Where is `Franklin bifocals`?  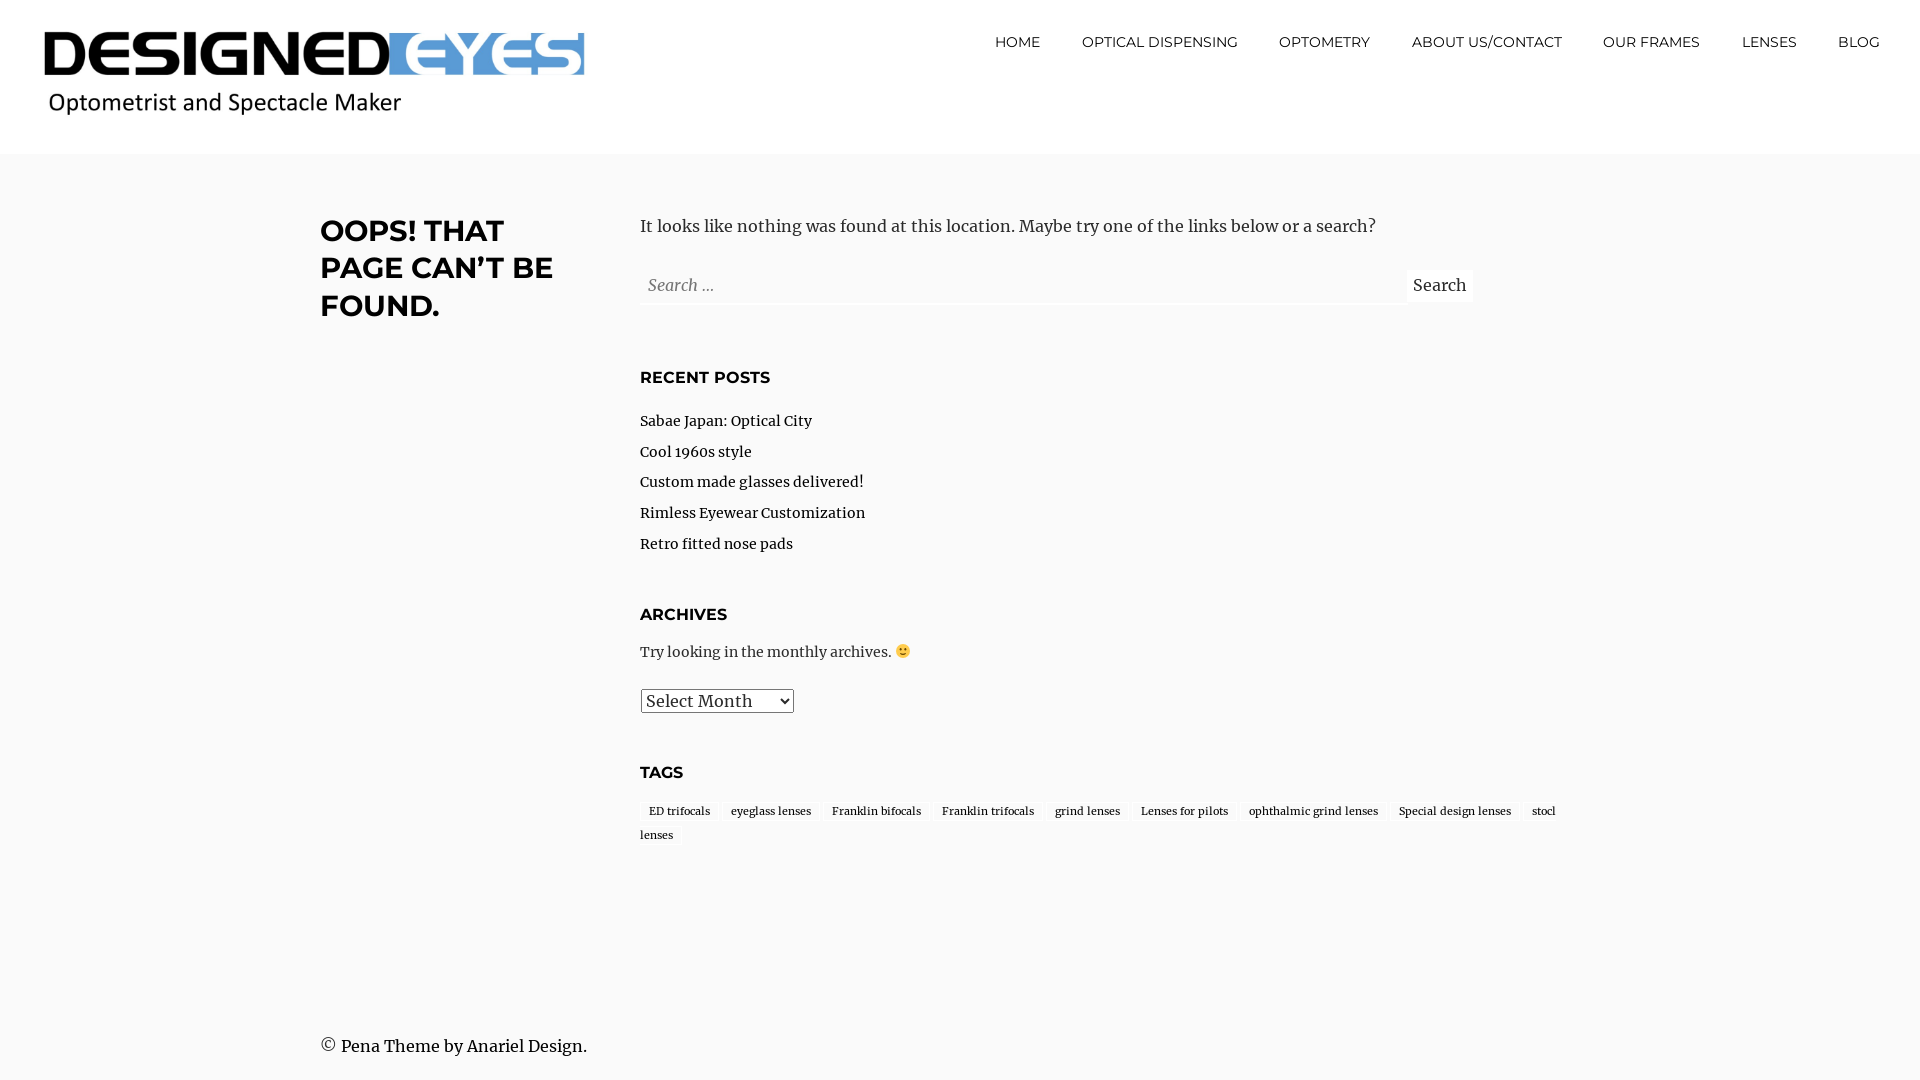 Franklin bifocals is located at coordinates (876, 812).